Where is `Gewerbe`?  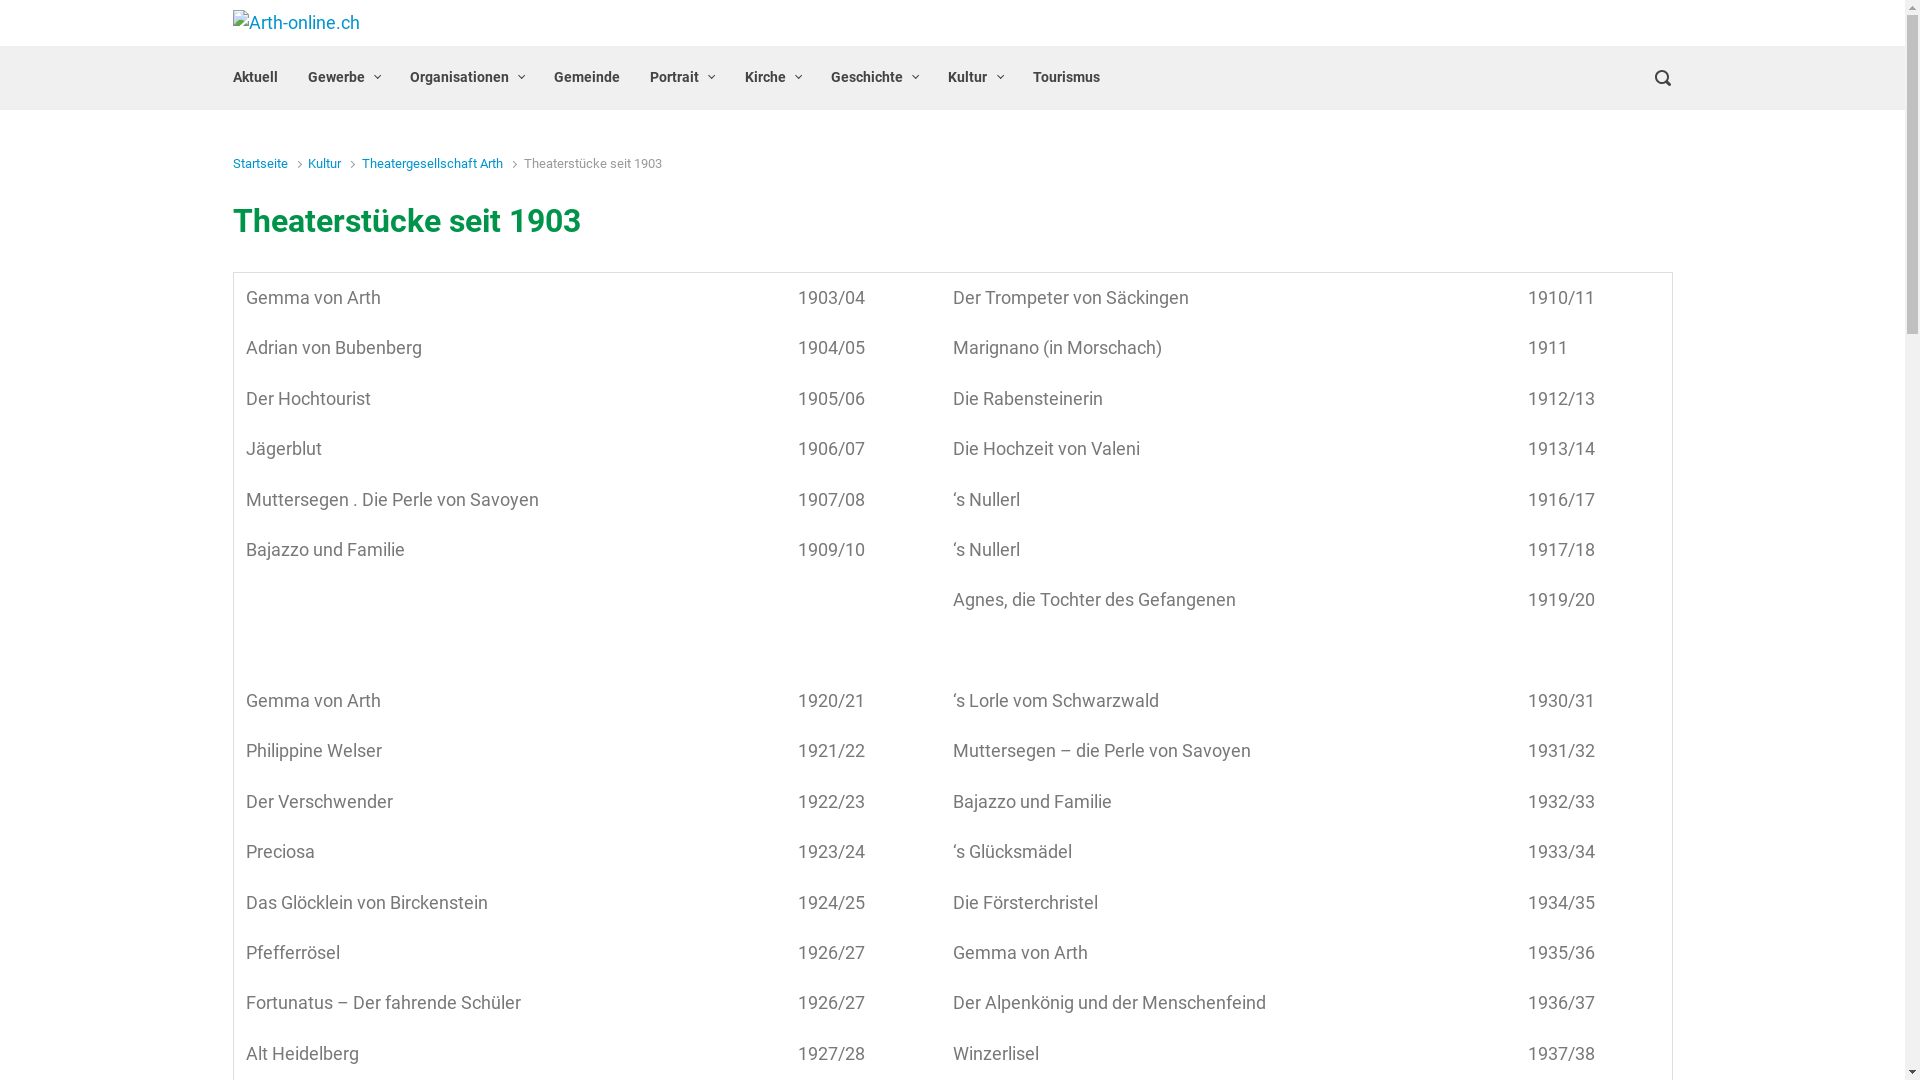 Gewerbe is located at coordinates (344, 78).